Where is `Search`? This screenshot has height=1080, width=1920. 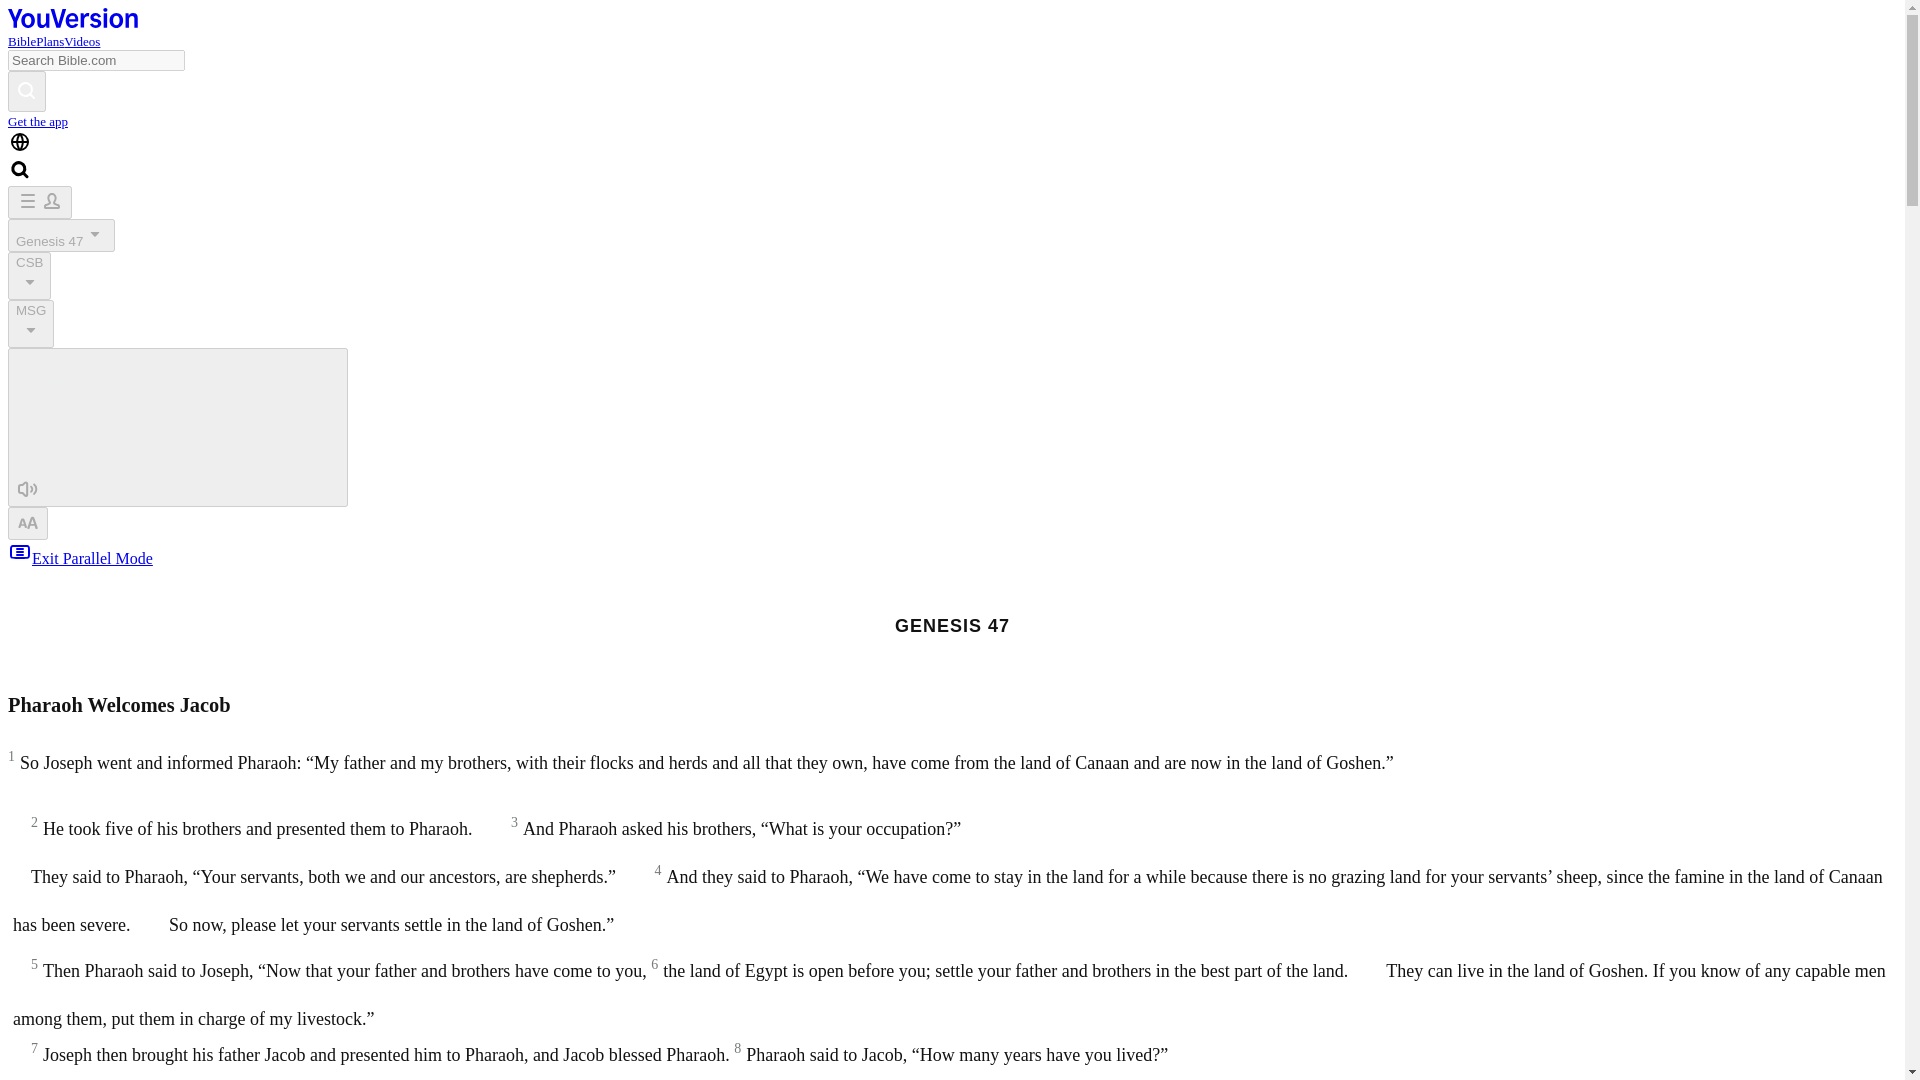
Search is located at coordinates (26, 92).